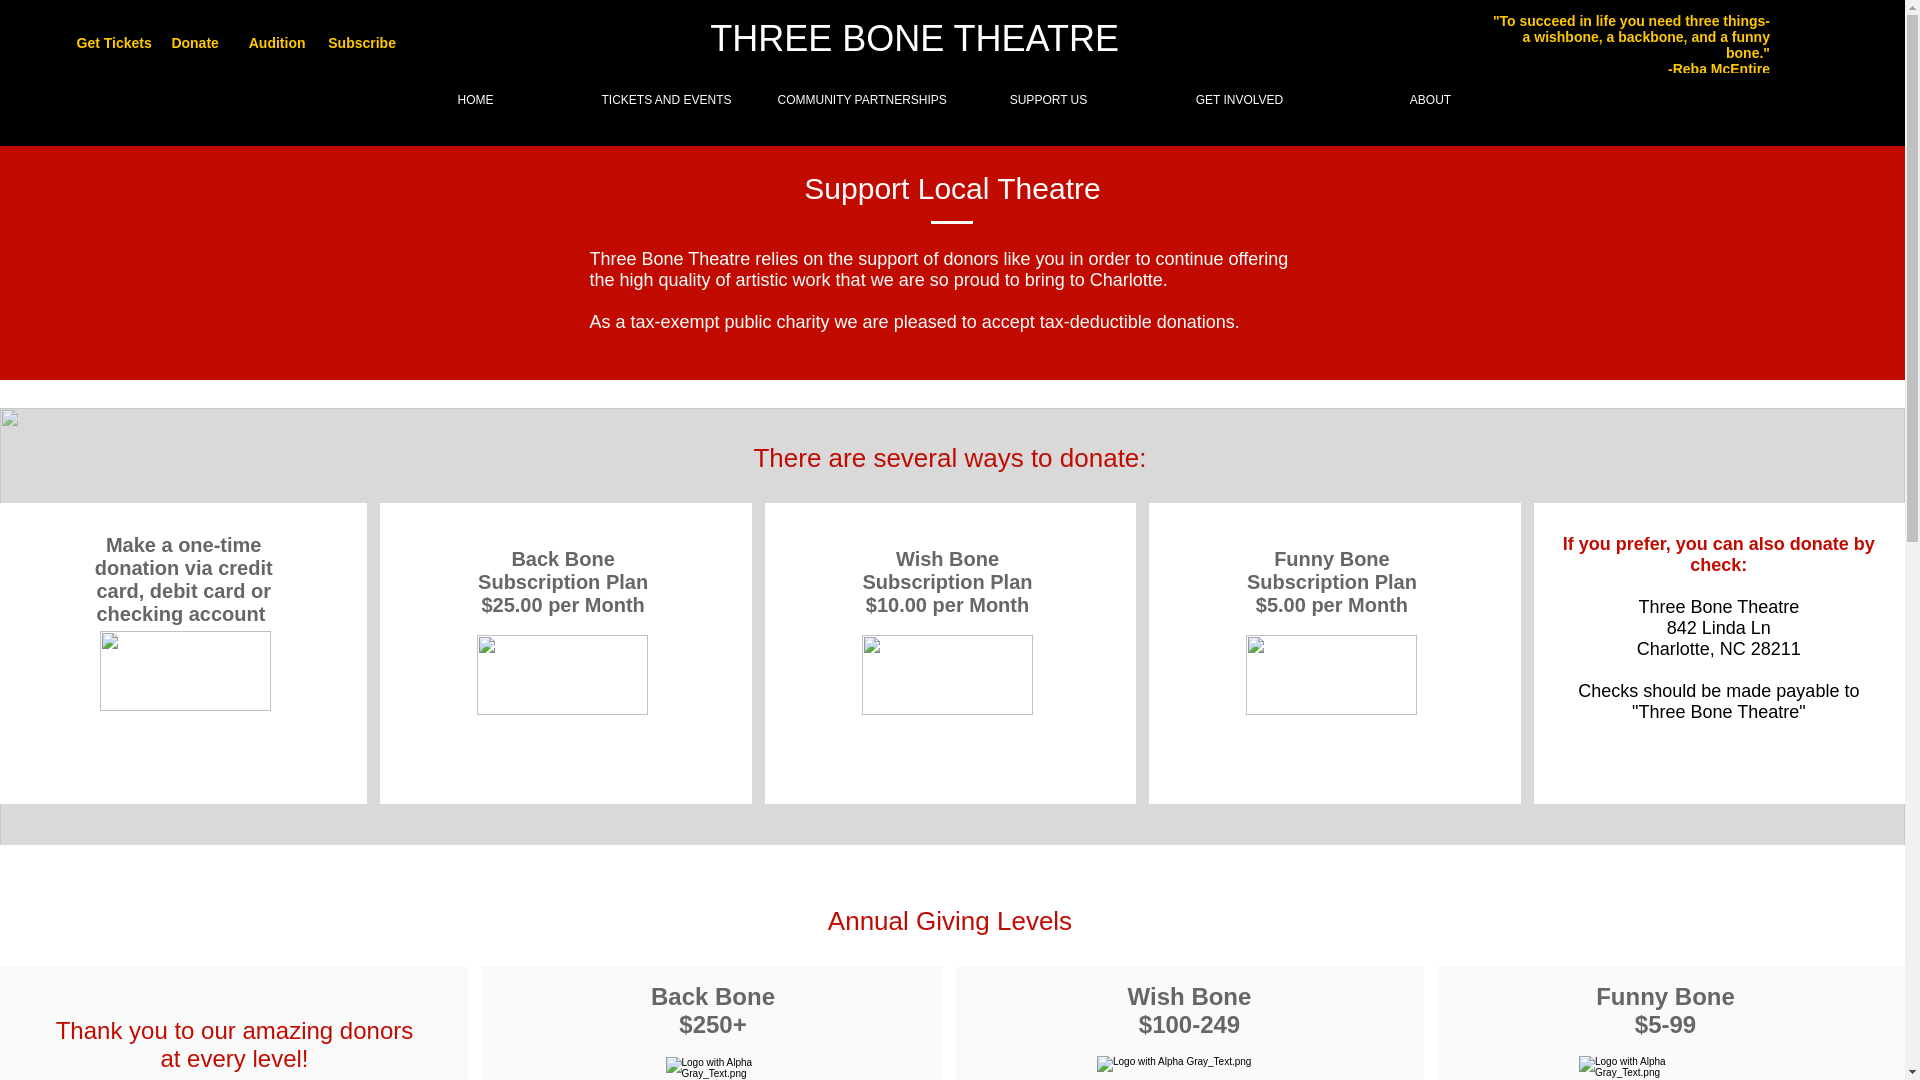 This screenshot has width=1920, height=1080. What do you see at coordinates (196, 43) in the screenshot?
I see `Donate` at bounding box center [196, 43].